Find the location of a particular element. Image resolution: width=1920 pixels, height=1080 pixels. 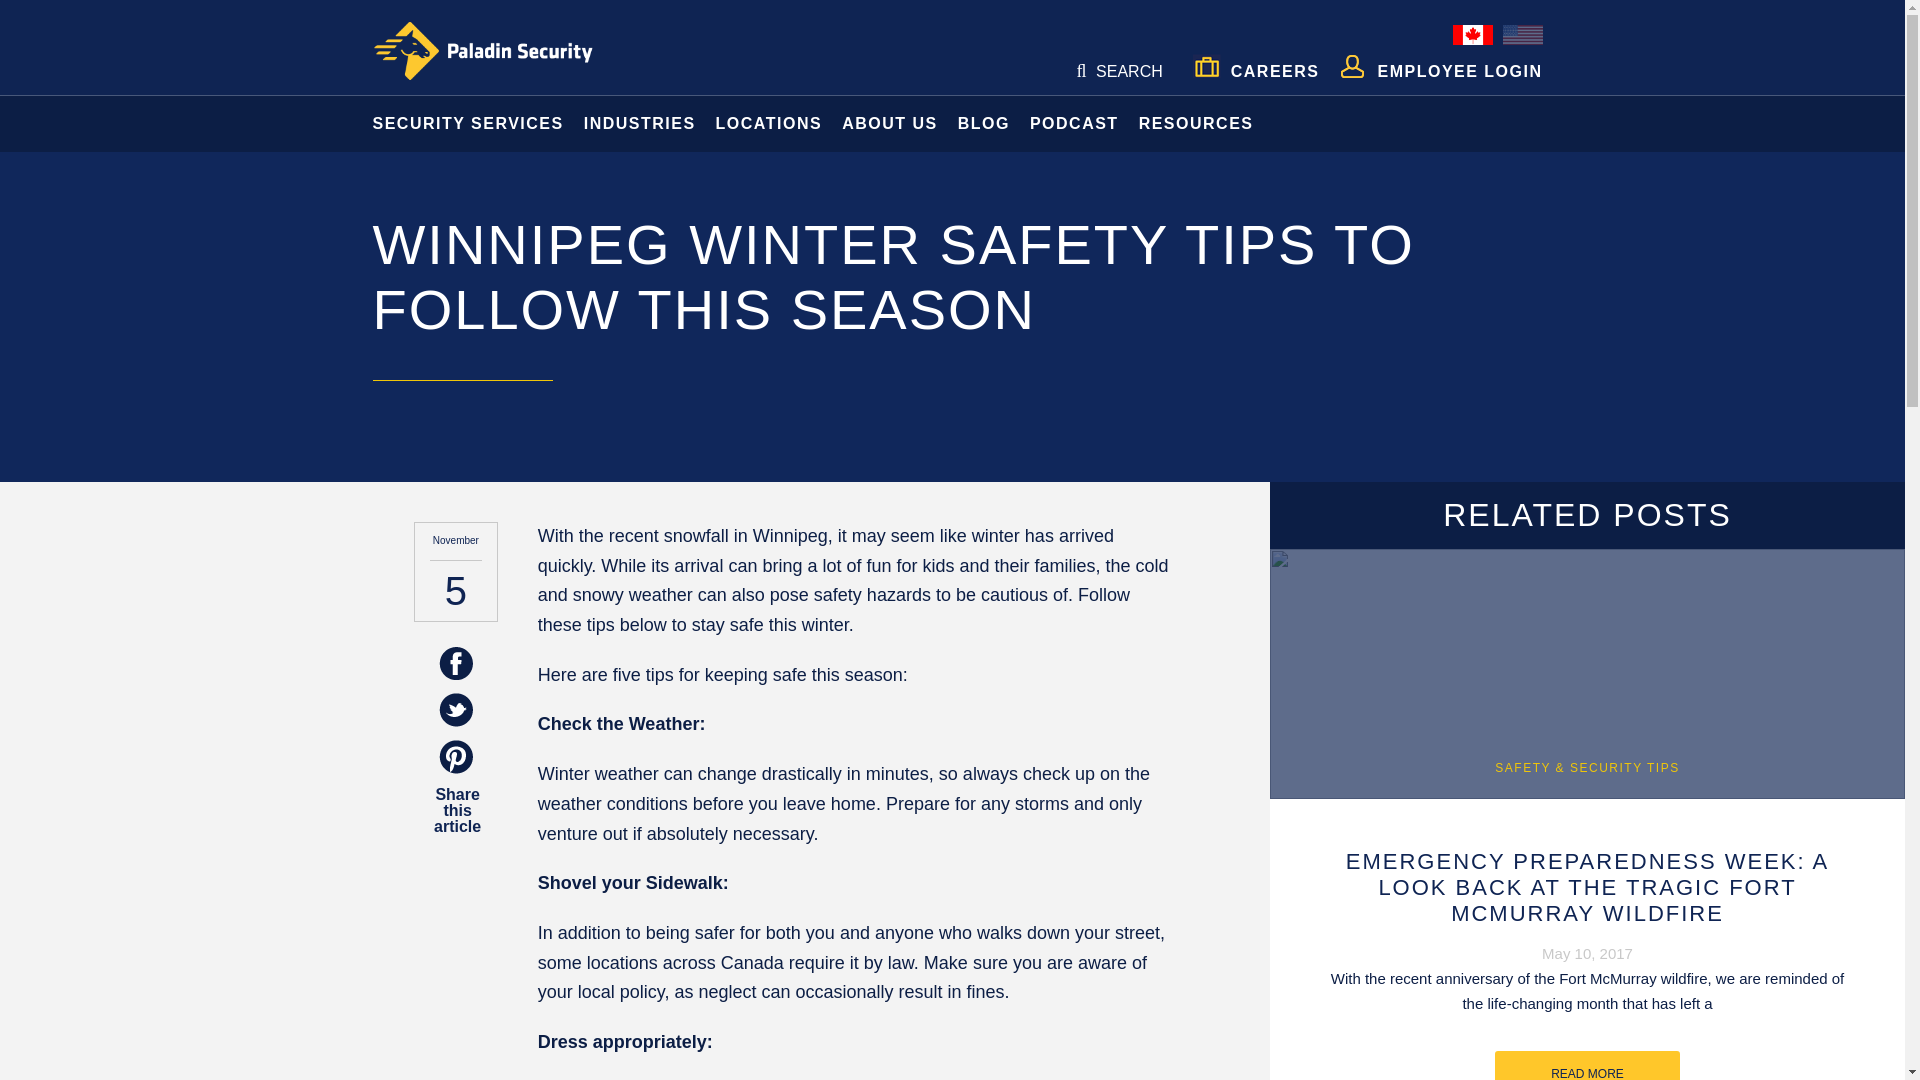

Facebook is located at coordinates (456, 664).